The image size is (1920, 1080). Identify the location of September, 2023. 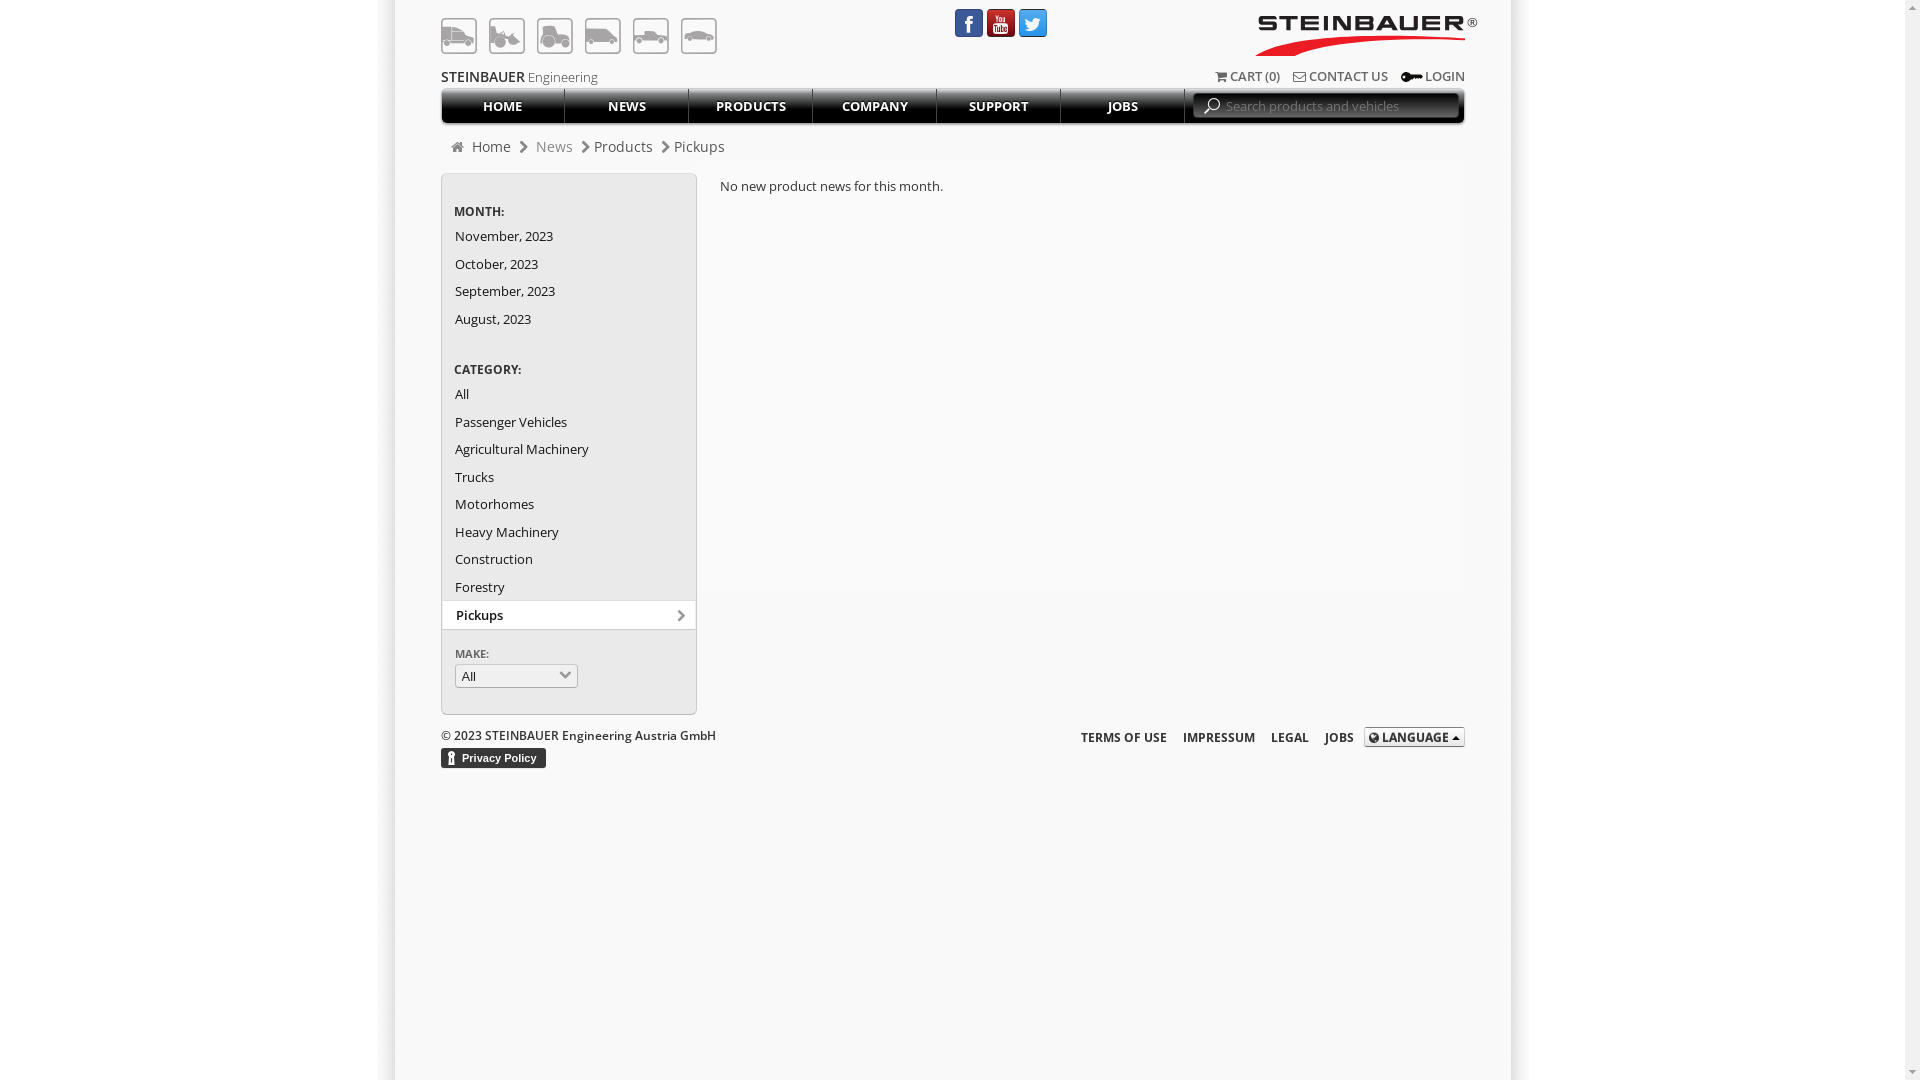
(569, 290).